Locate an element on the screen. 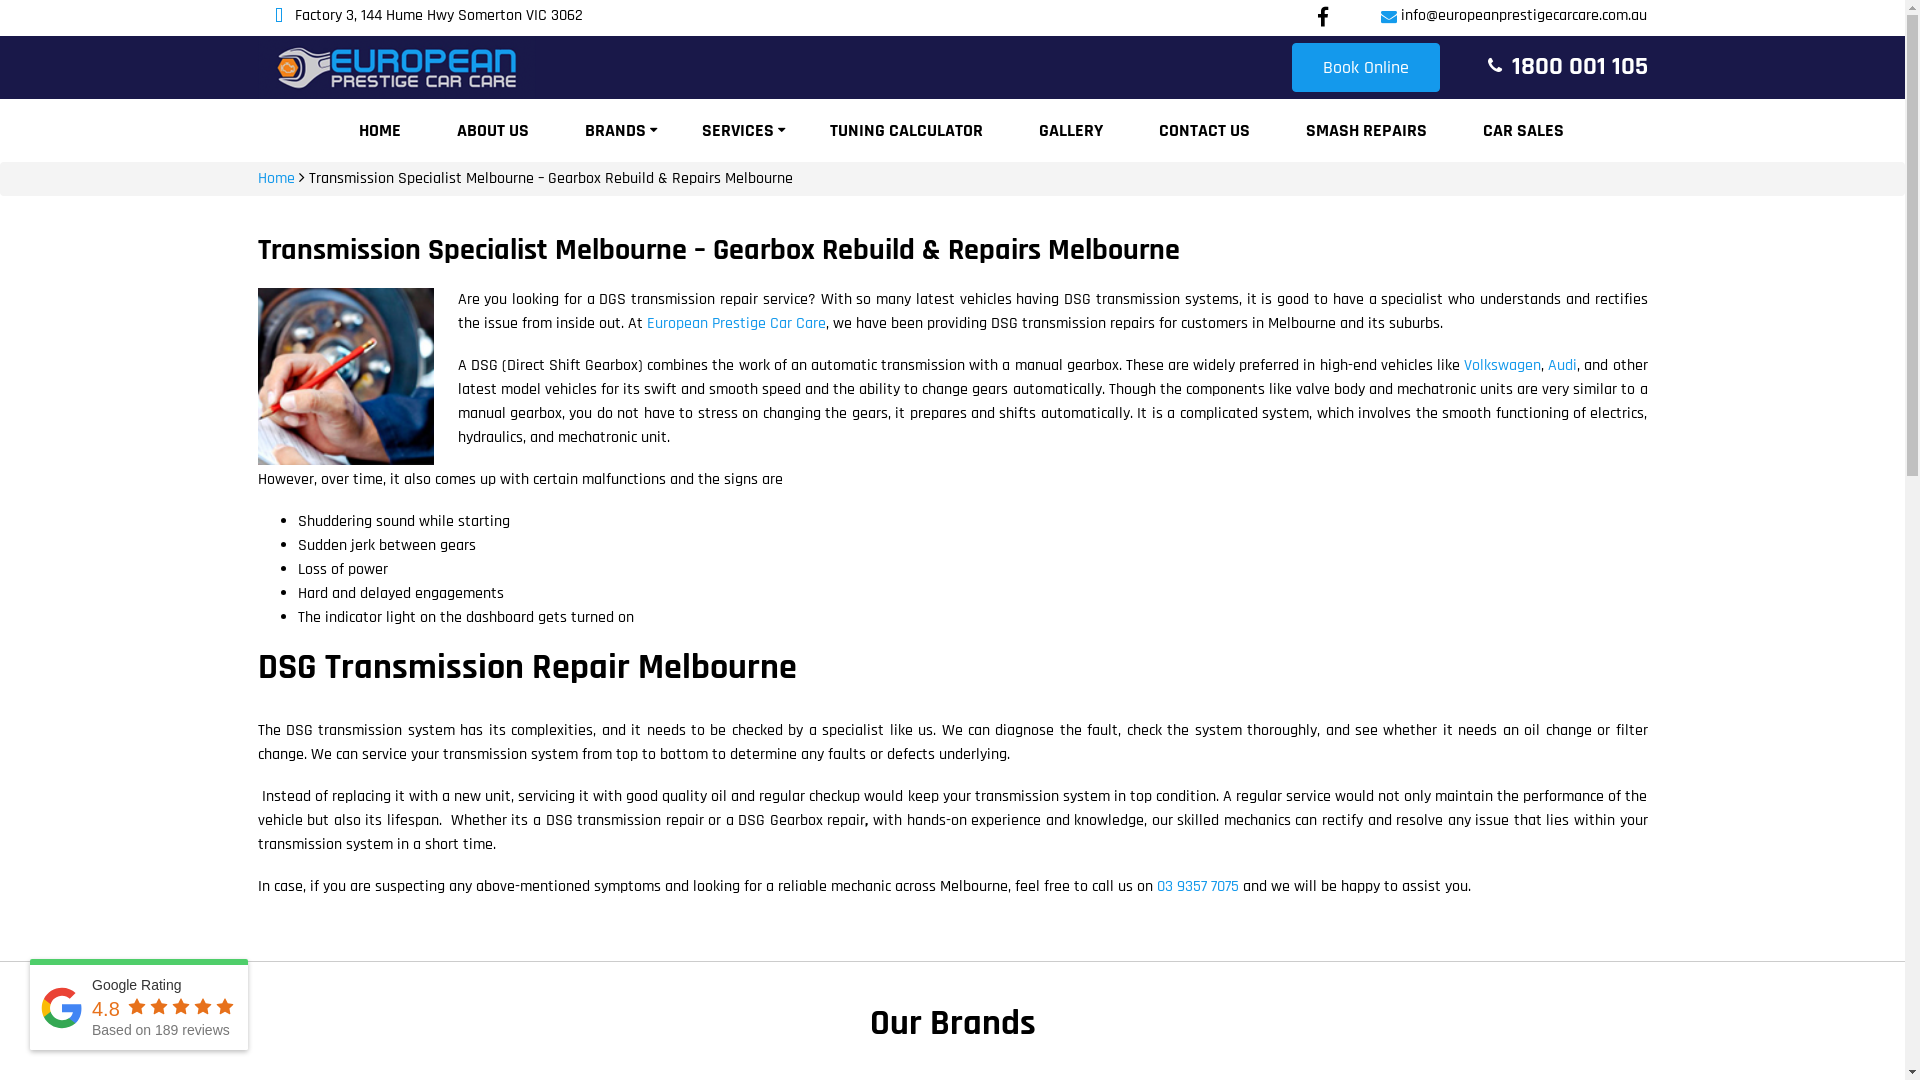 The width and height of the screenshot is (1920, 1080). GALLERY is located at coordinates (1071, 130).